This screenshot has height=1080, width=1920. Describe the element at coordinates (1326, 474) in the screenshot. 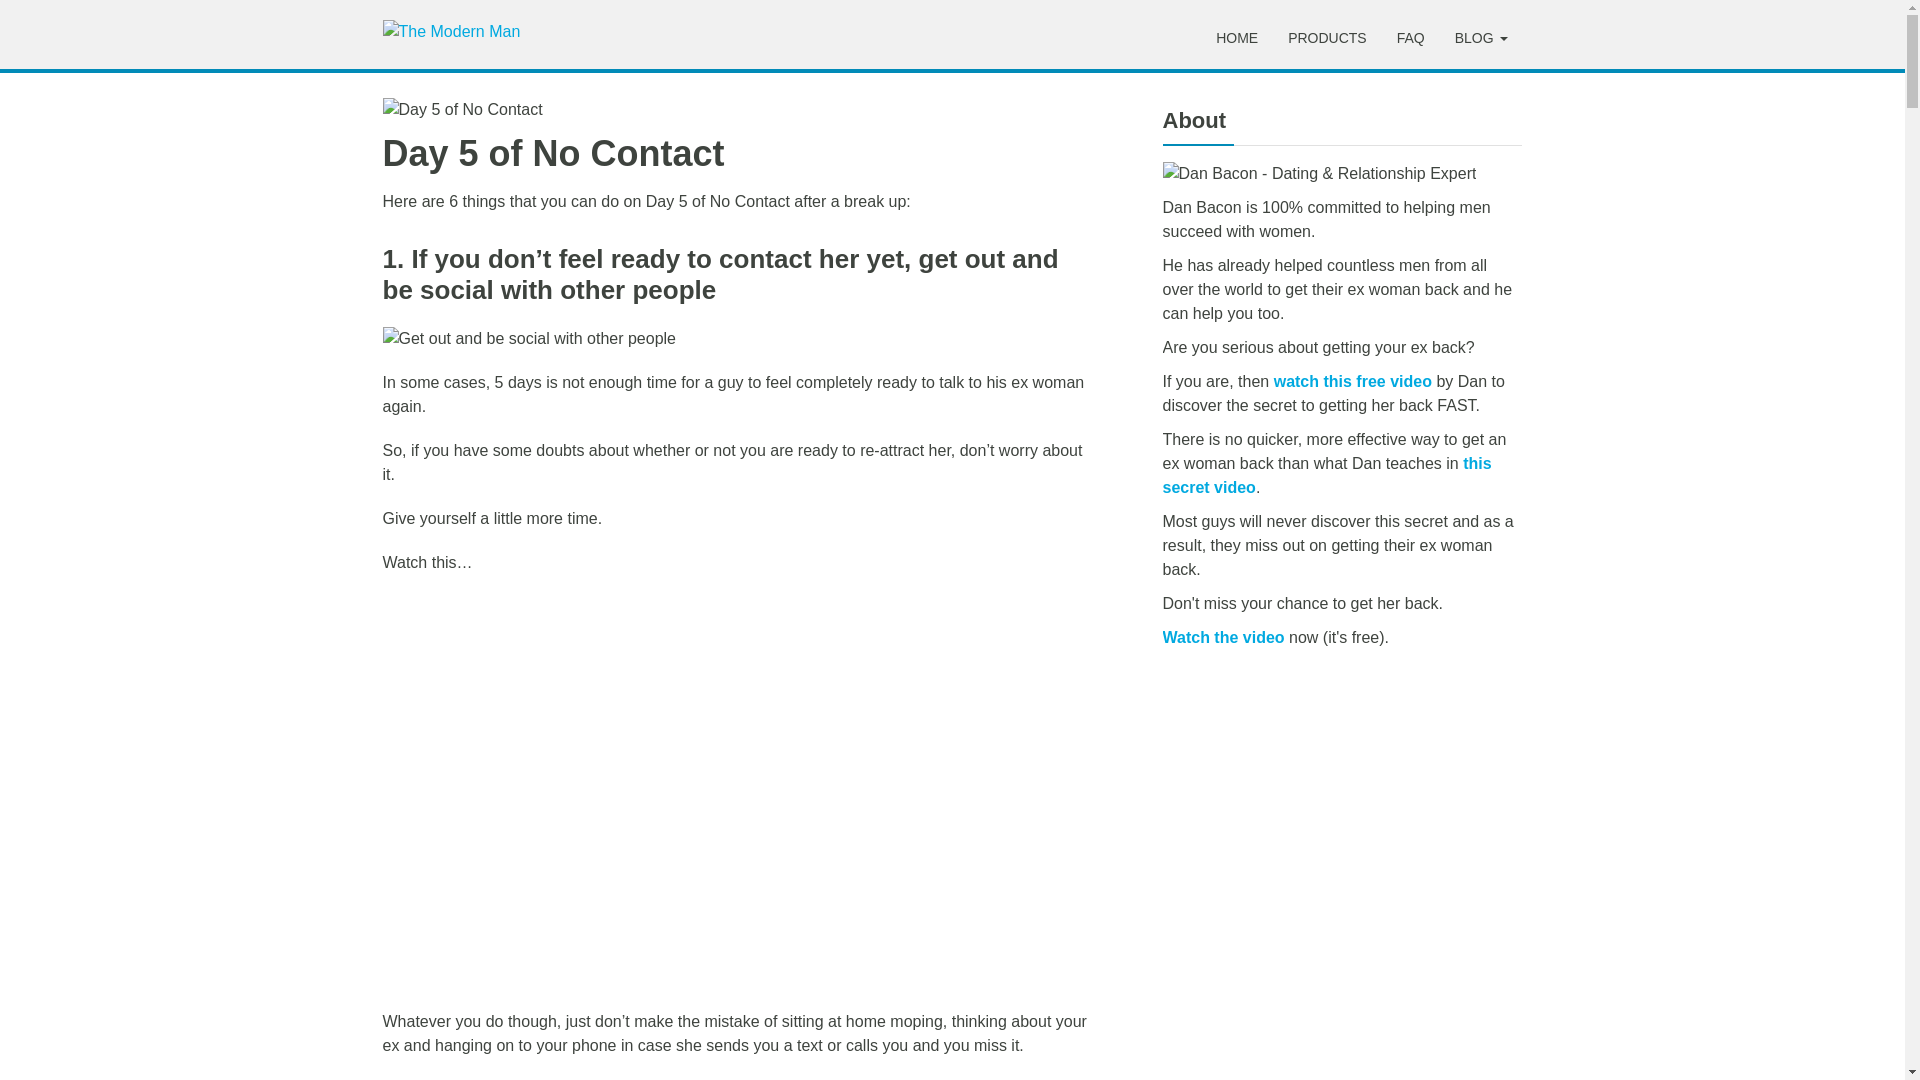

I see `this secret video` at that location.